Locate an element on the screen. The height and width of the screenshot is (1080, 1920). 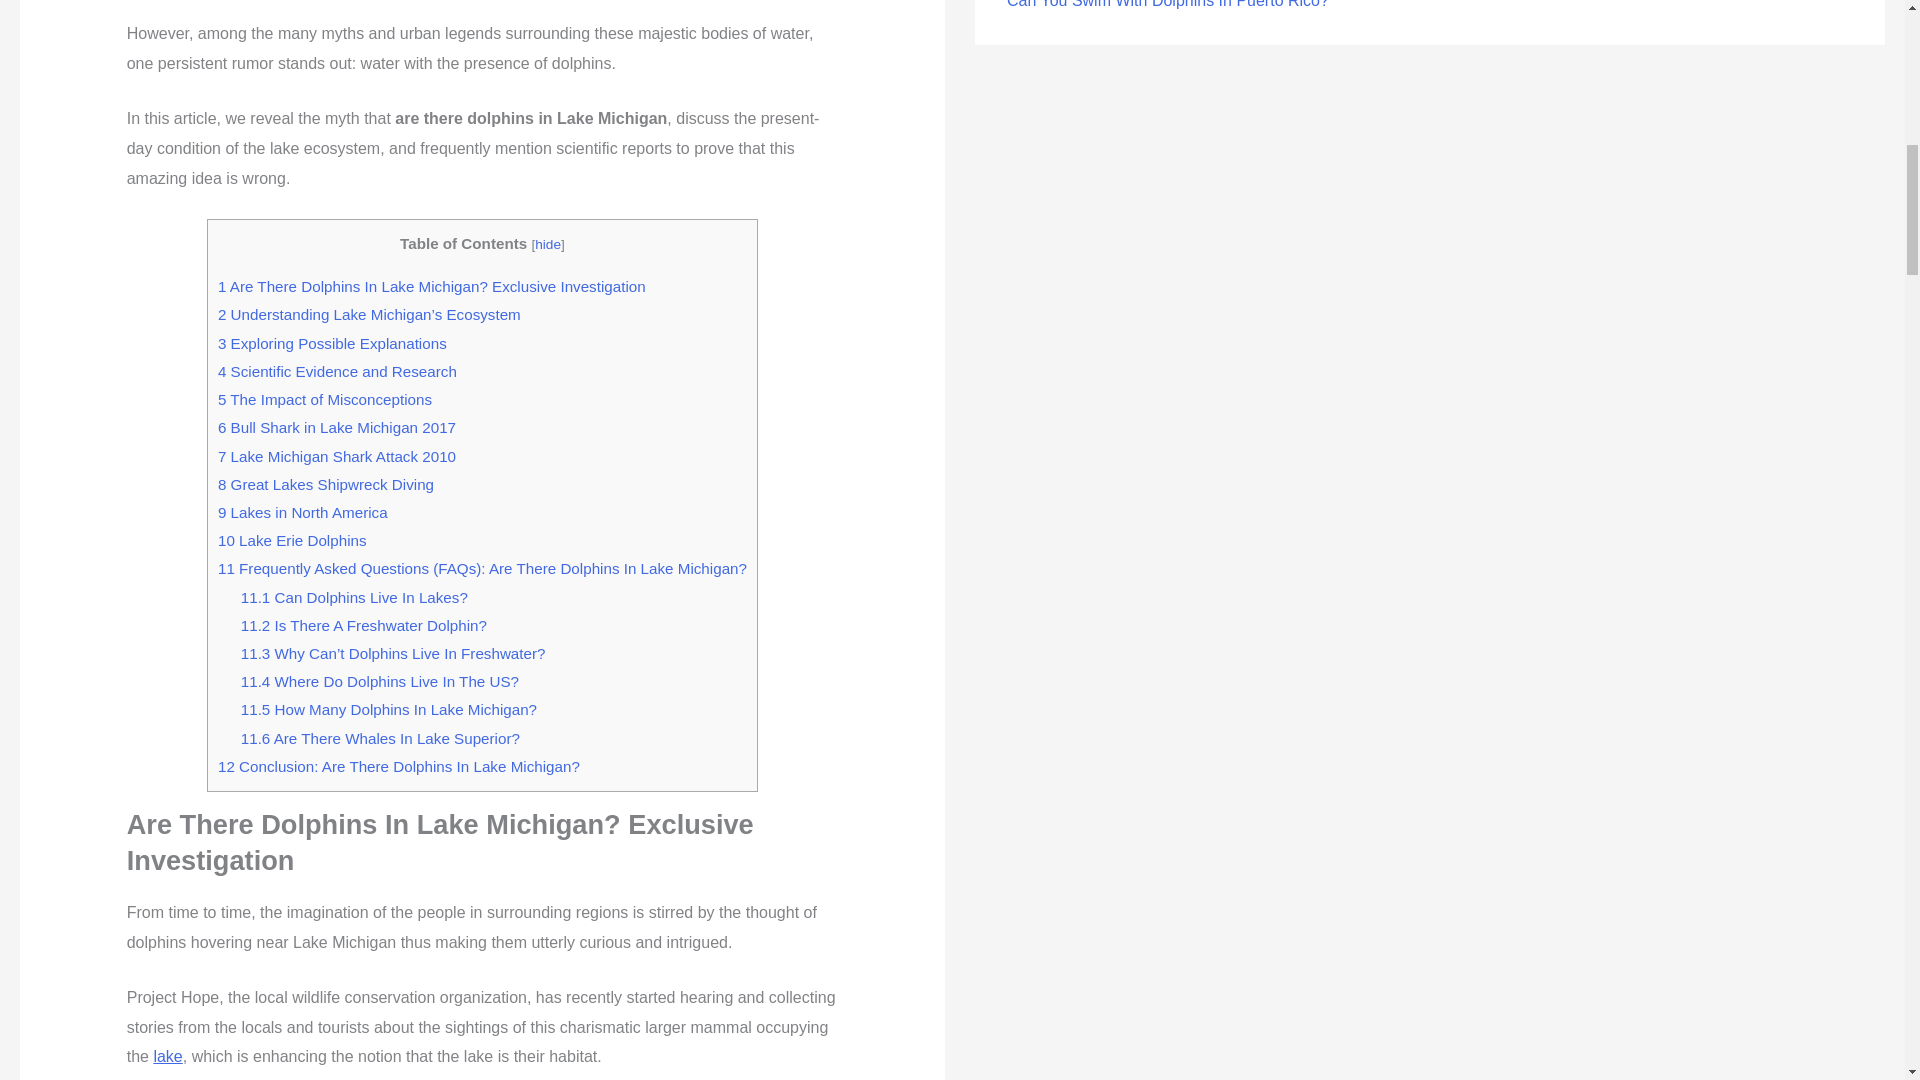
9 Lakes in North America is located at coordinates (302, 512).